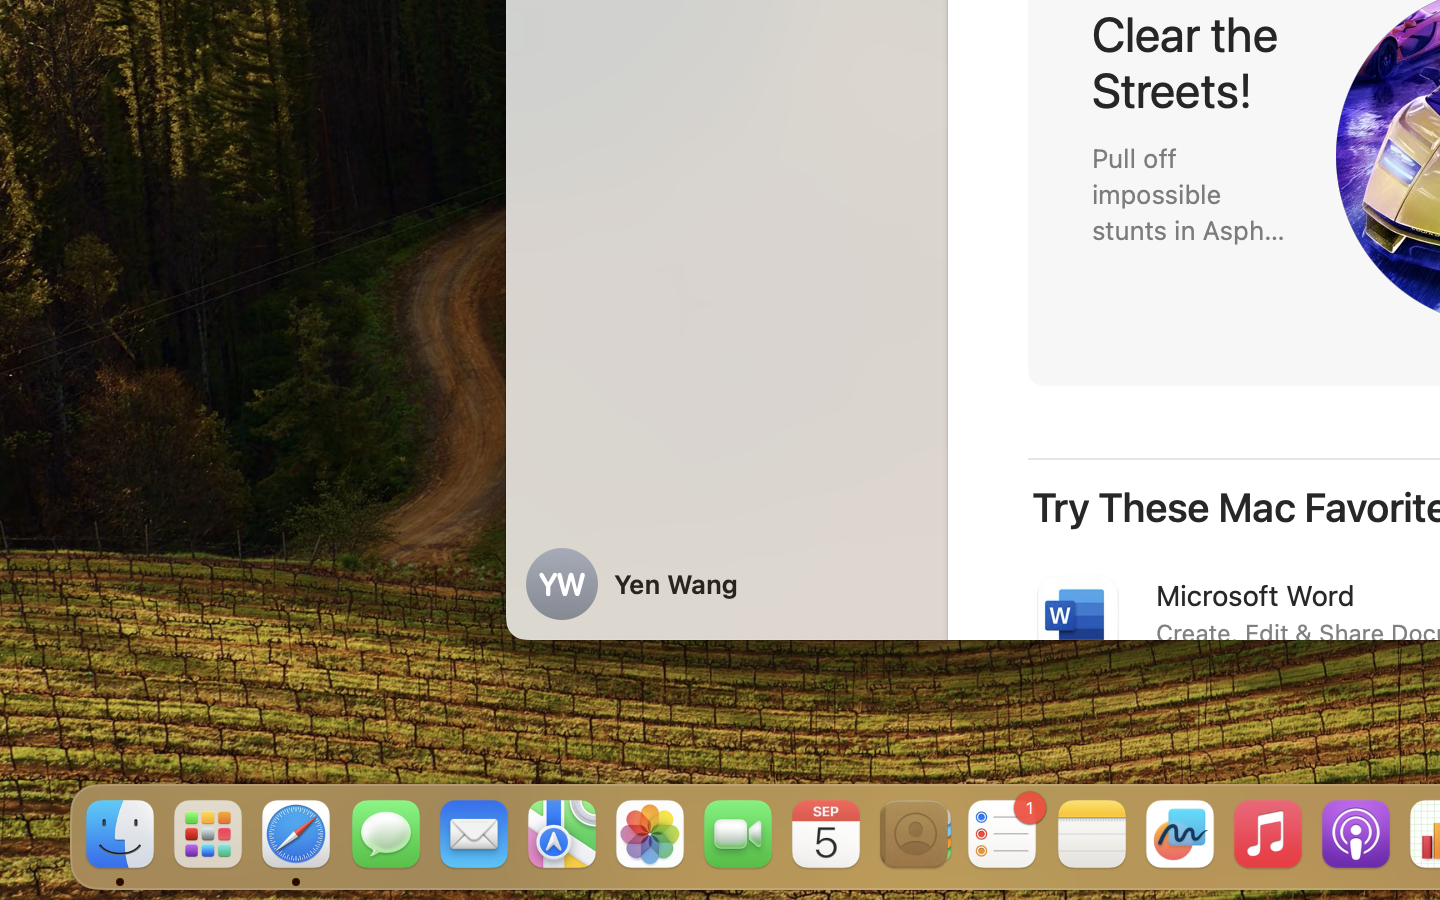 The width and height of the screenshot is (1440, 900). Describe the element at coordinates (1191, 62) in the screenshot. I see `Clear the Streets!` at that location.